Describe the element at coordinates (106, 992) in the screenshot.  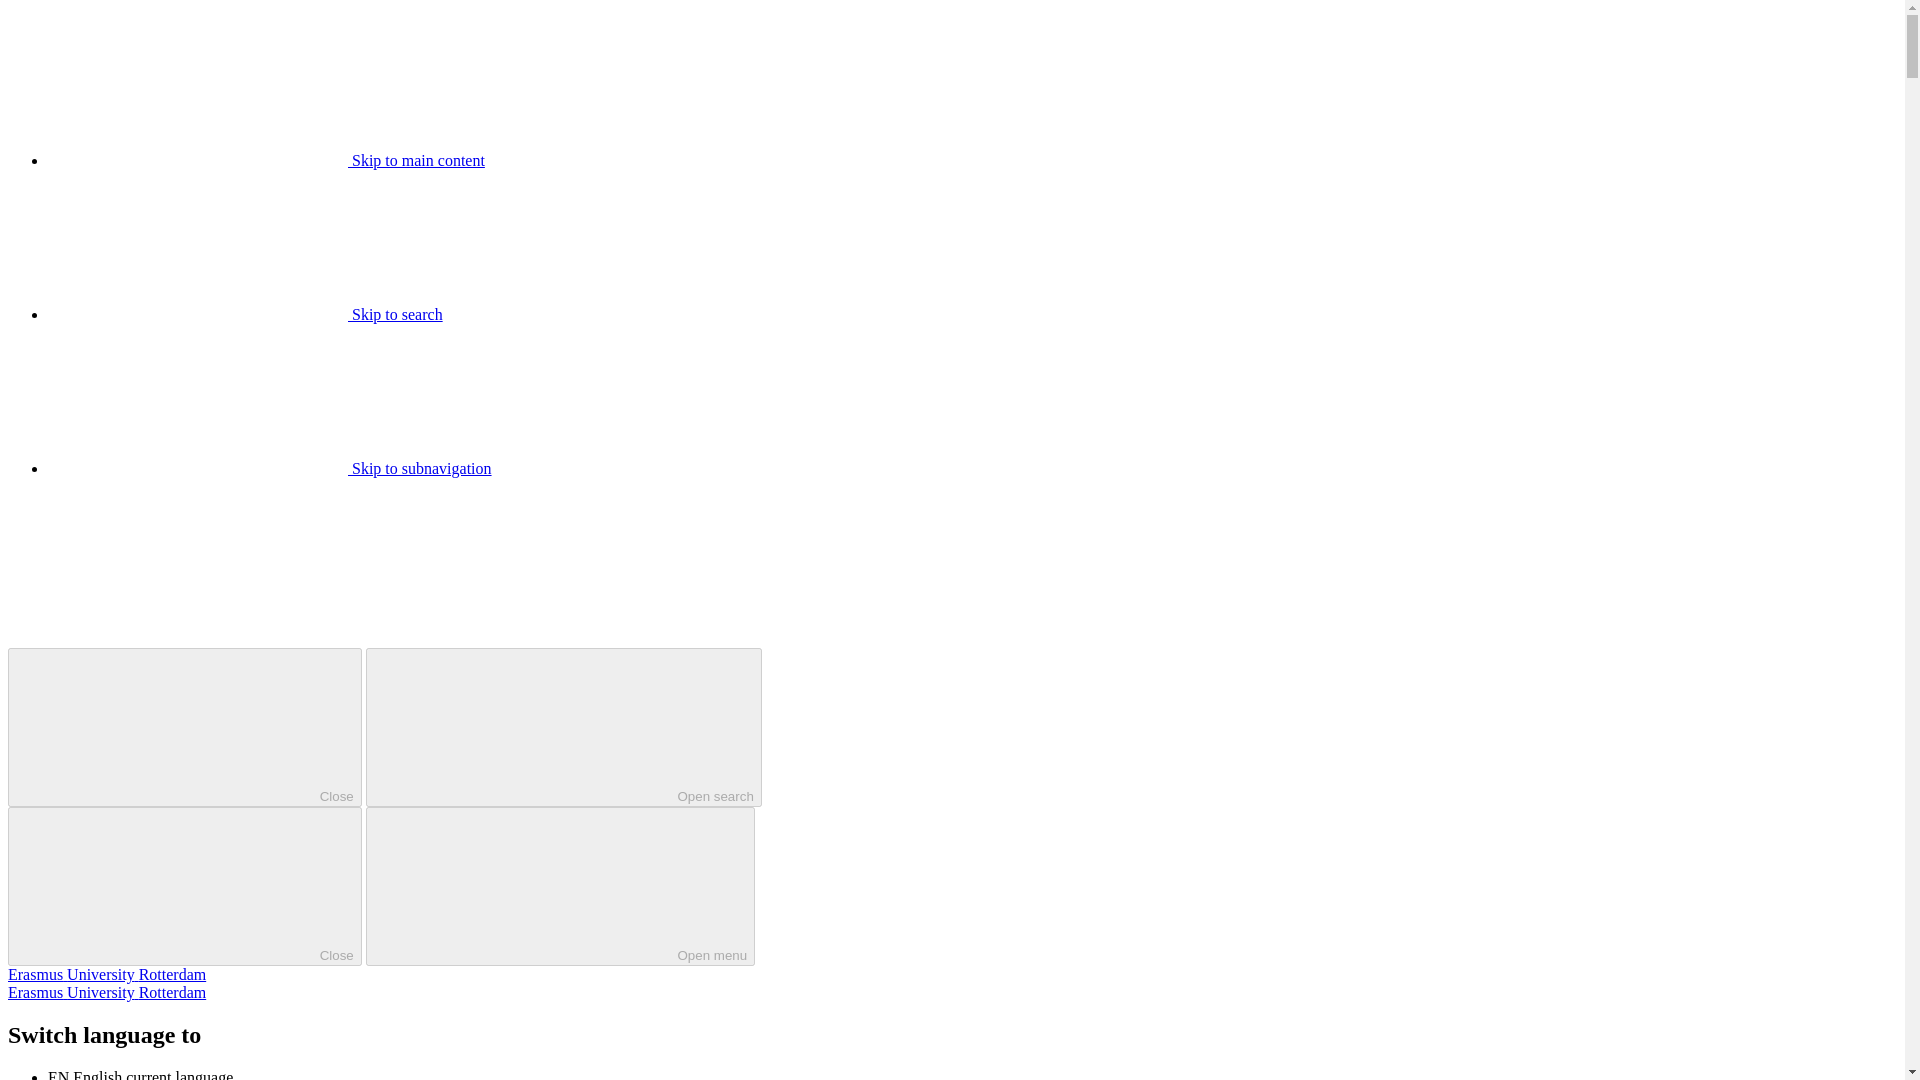
I see `Erasmus University Rotterdam` at that location.